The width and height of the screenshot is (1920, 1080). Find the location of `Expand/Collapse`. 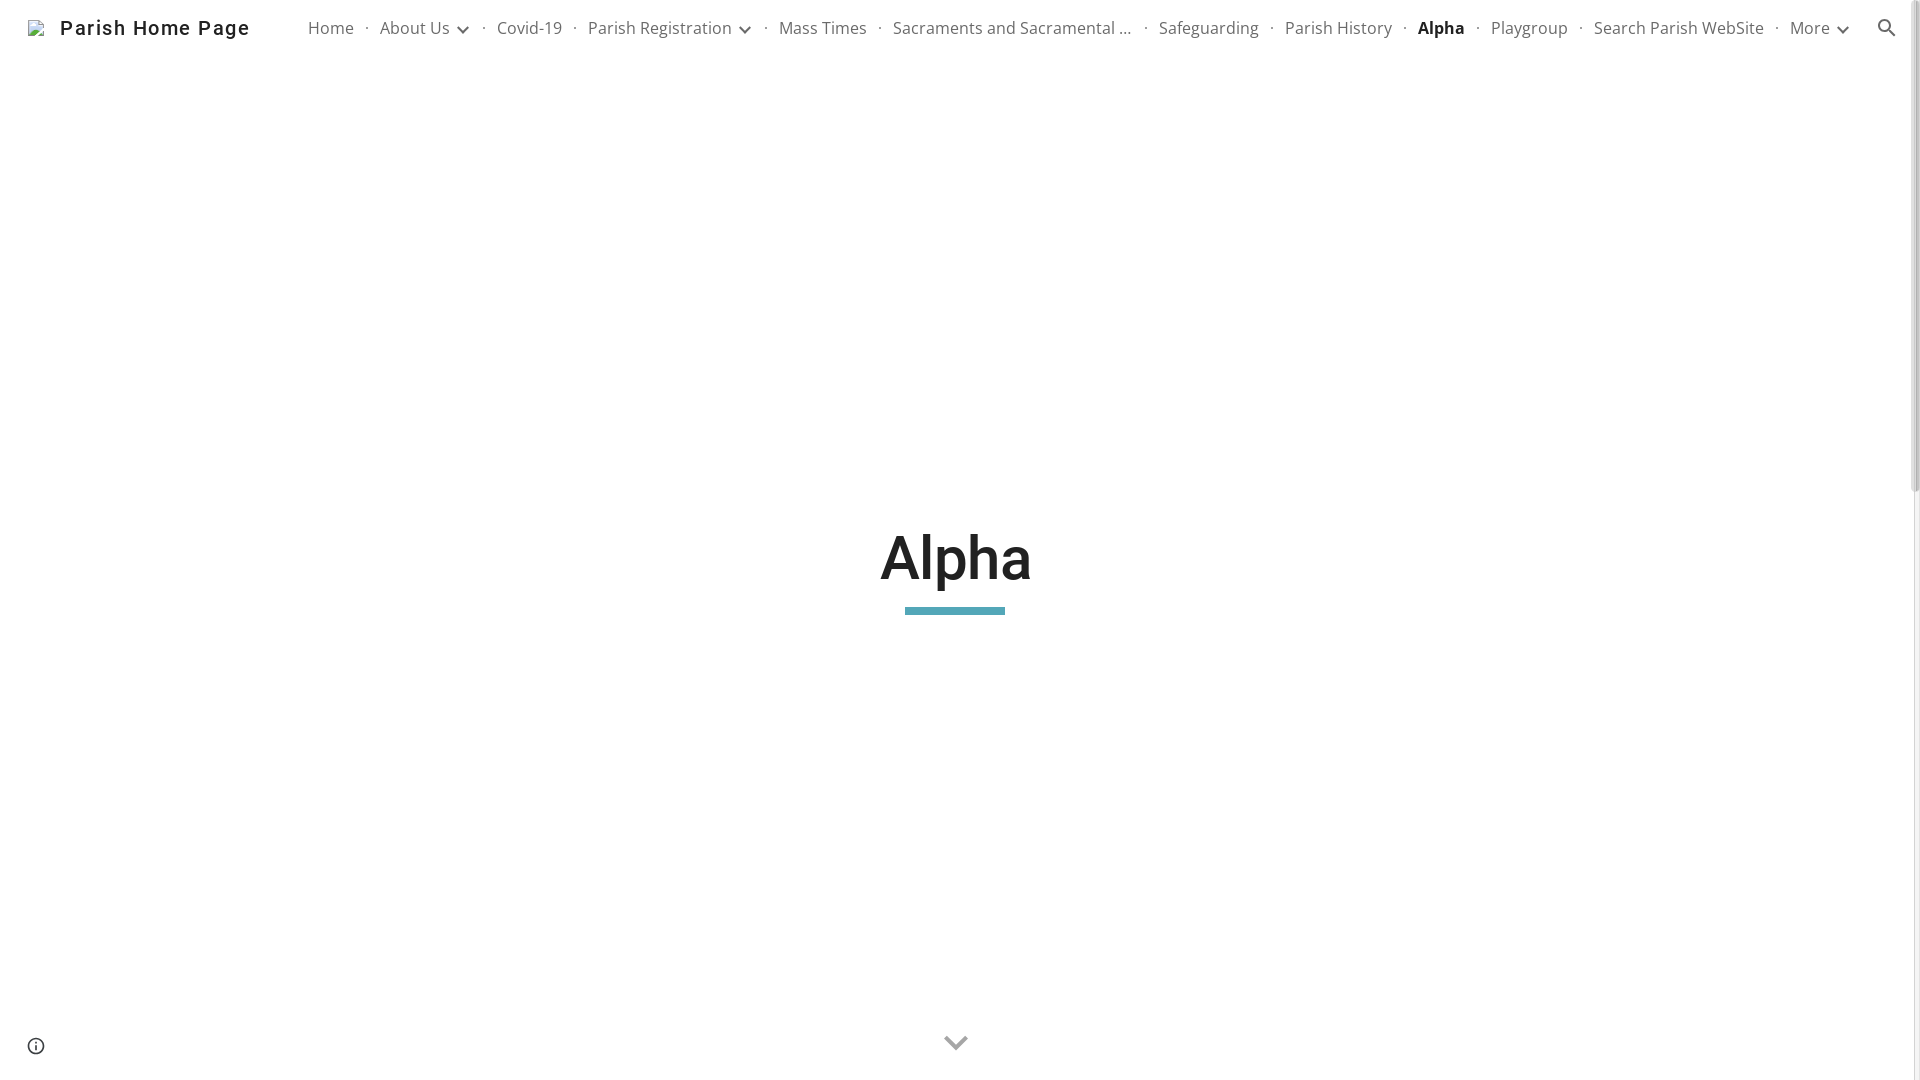

Expand/Collapse is located at coordinates (1842, 28).